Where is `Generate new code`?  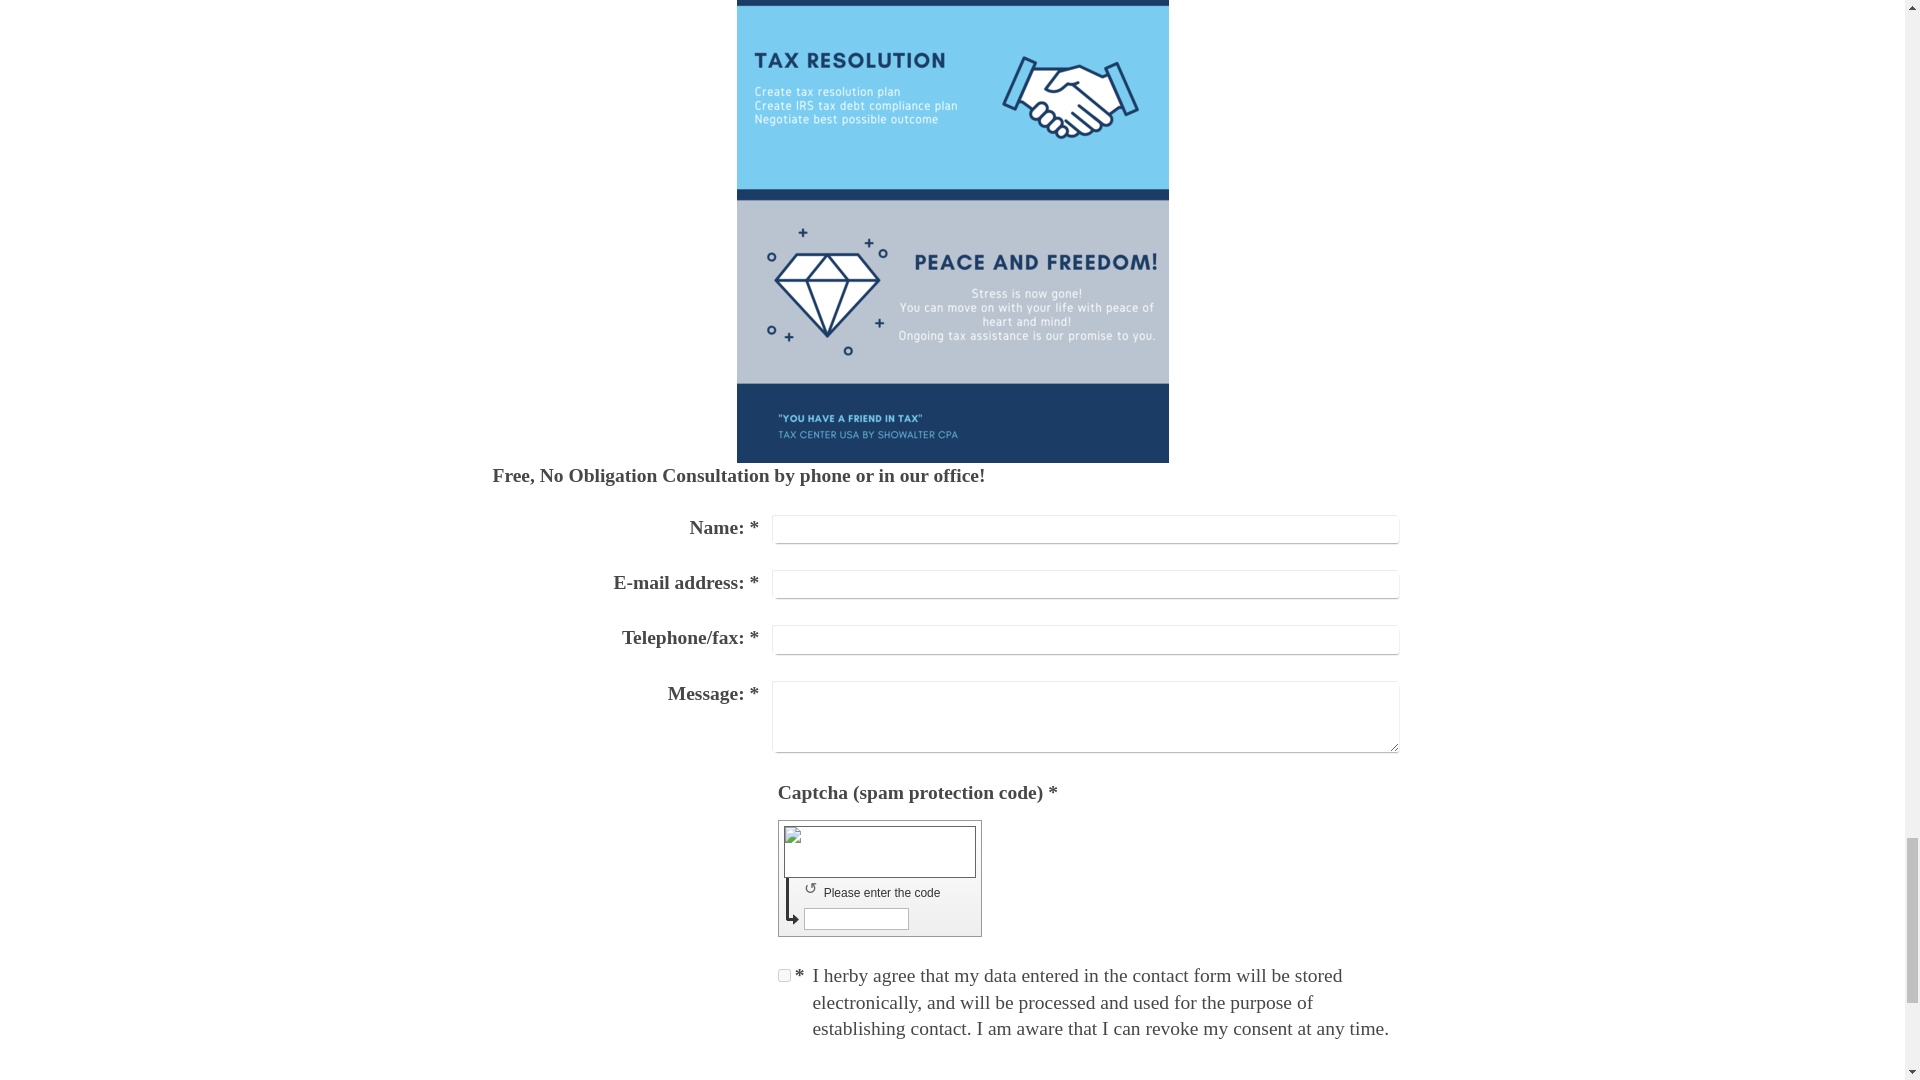
Generate new code is located at coordinates (814, 888).